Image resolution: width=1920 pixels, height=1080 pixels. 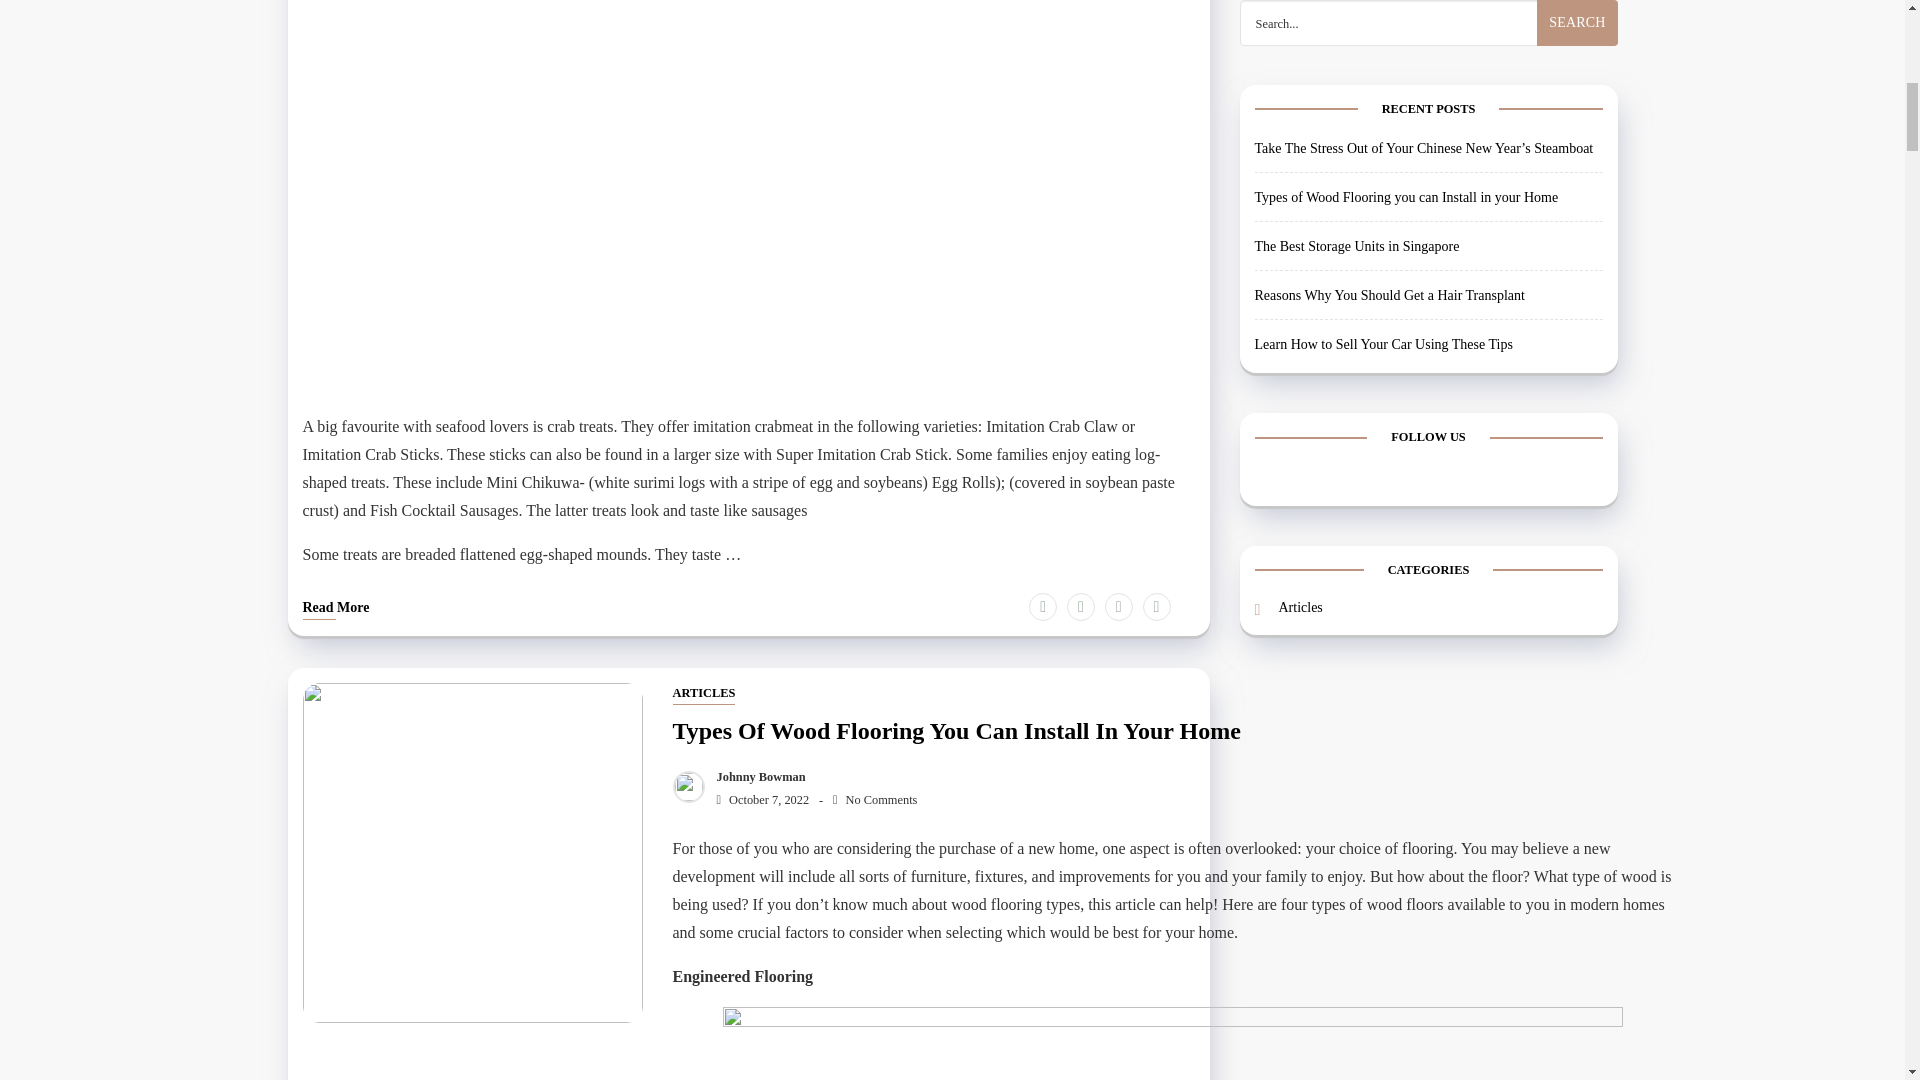 I want to click on No Comments, so click(x=875, y=799).